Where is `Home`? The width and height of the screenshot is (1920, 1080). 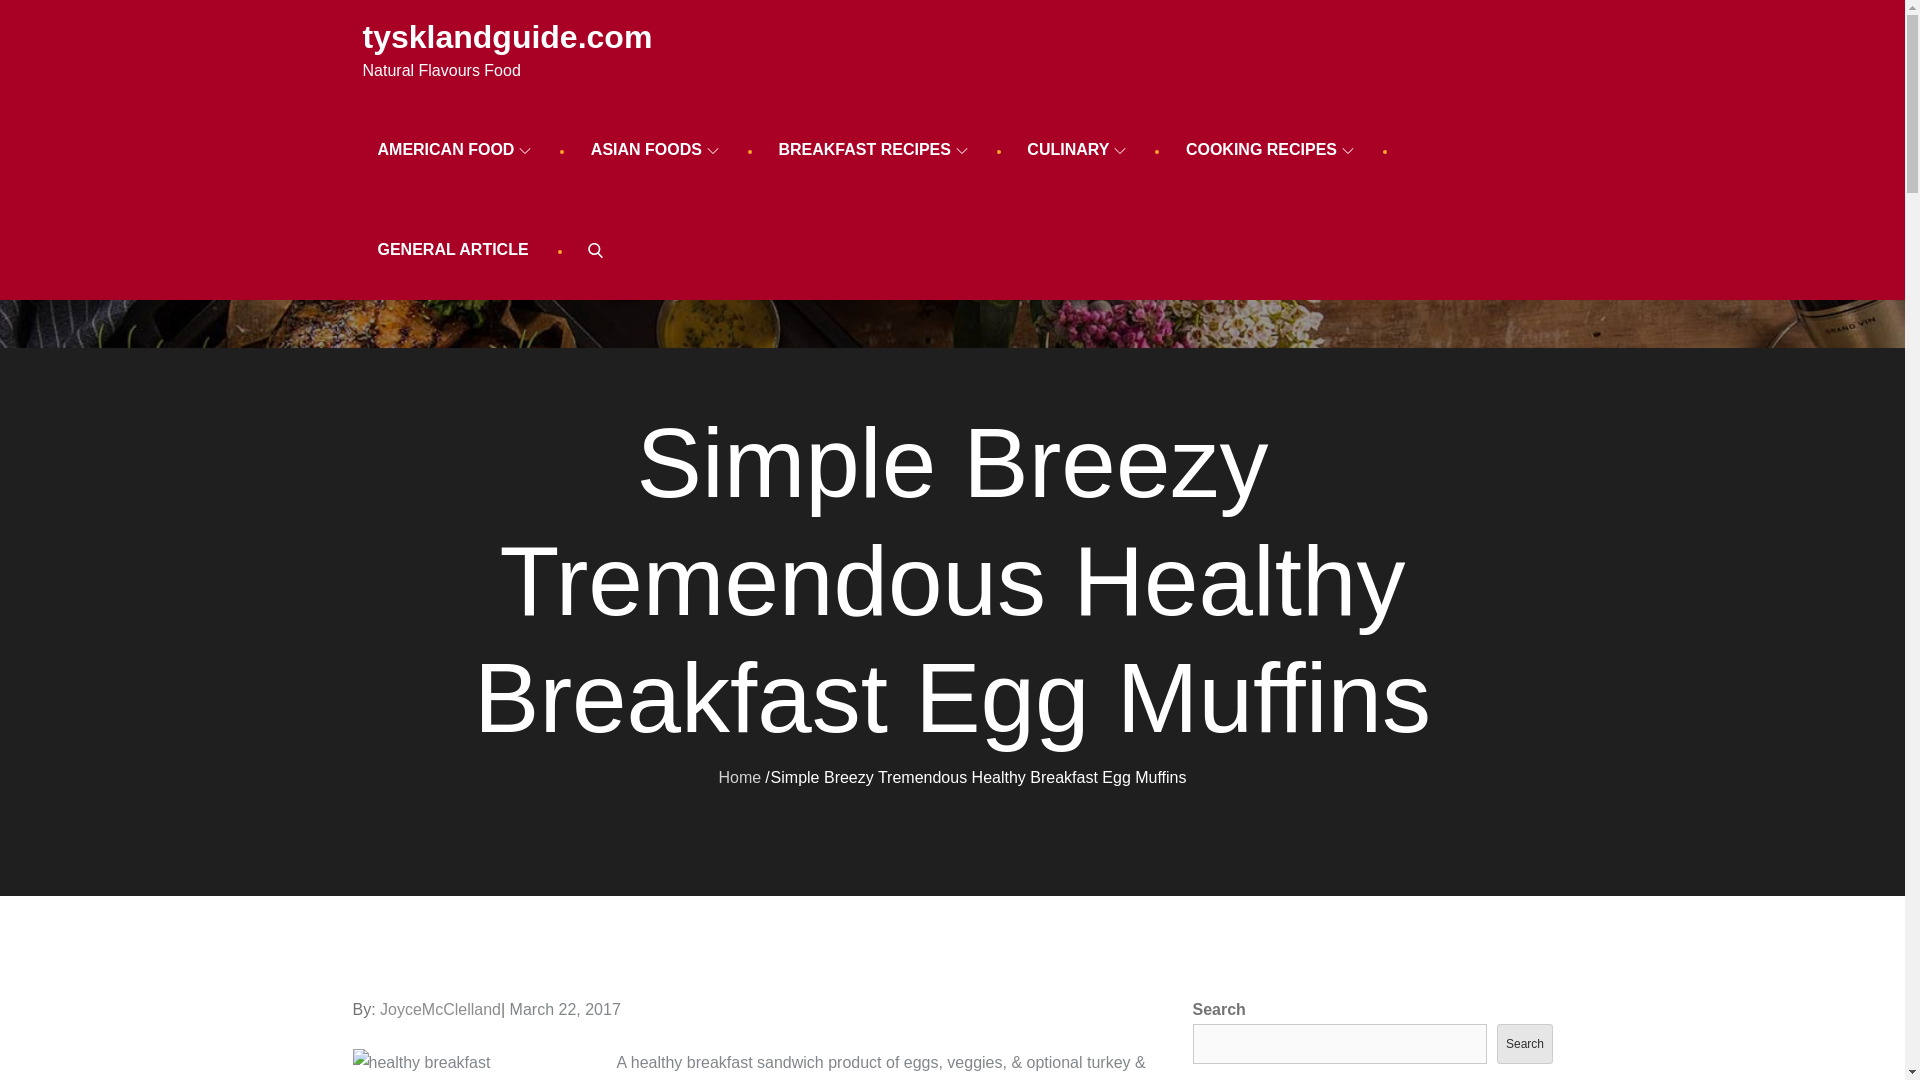
Home is located at coordinates (739, 776).